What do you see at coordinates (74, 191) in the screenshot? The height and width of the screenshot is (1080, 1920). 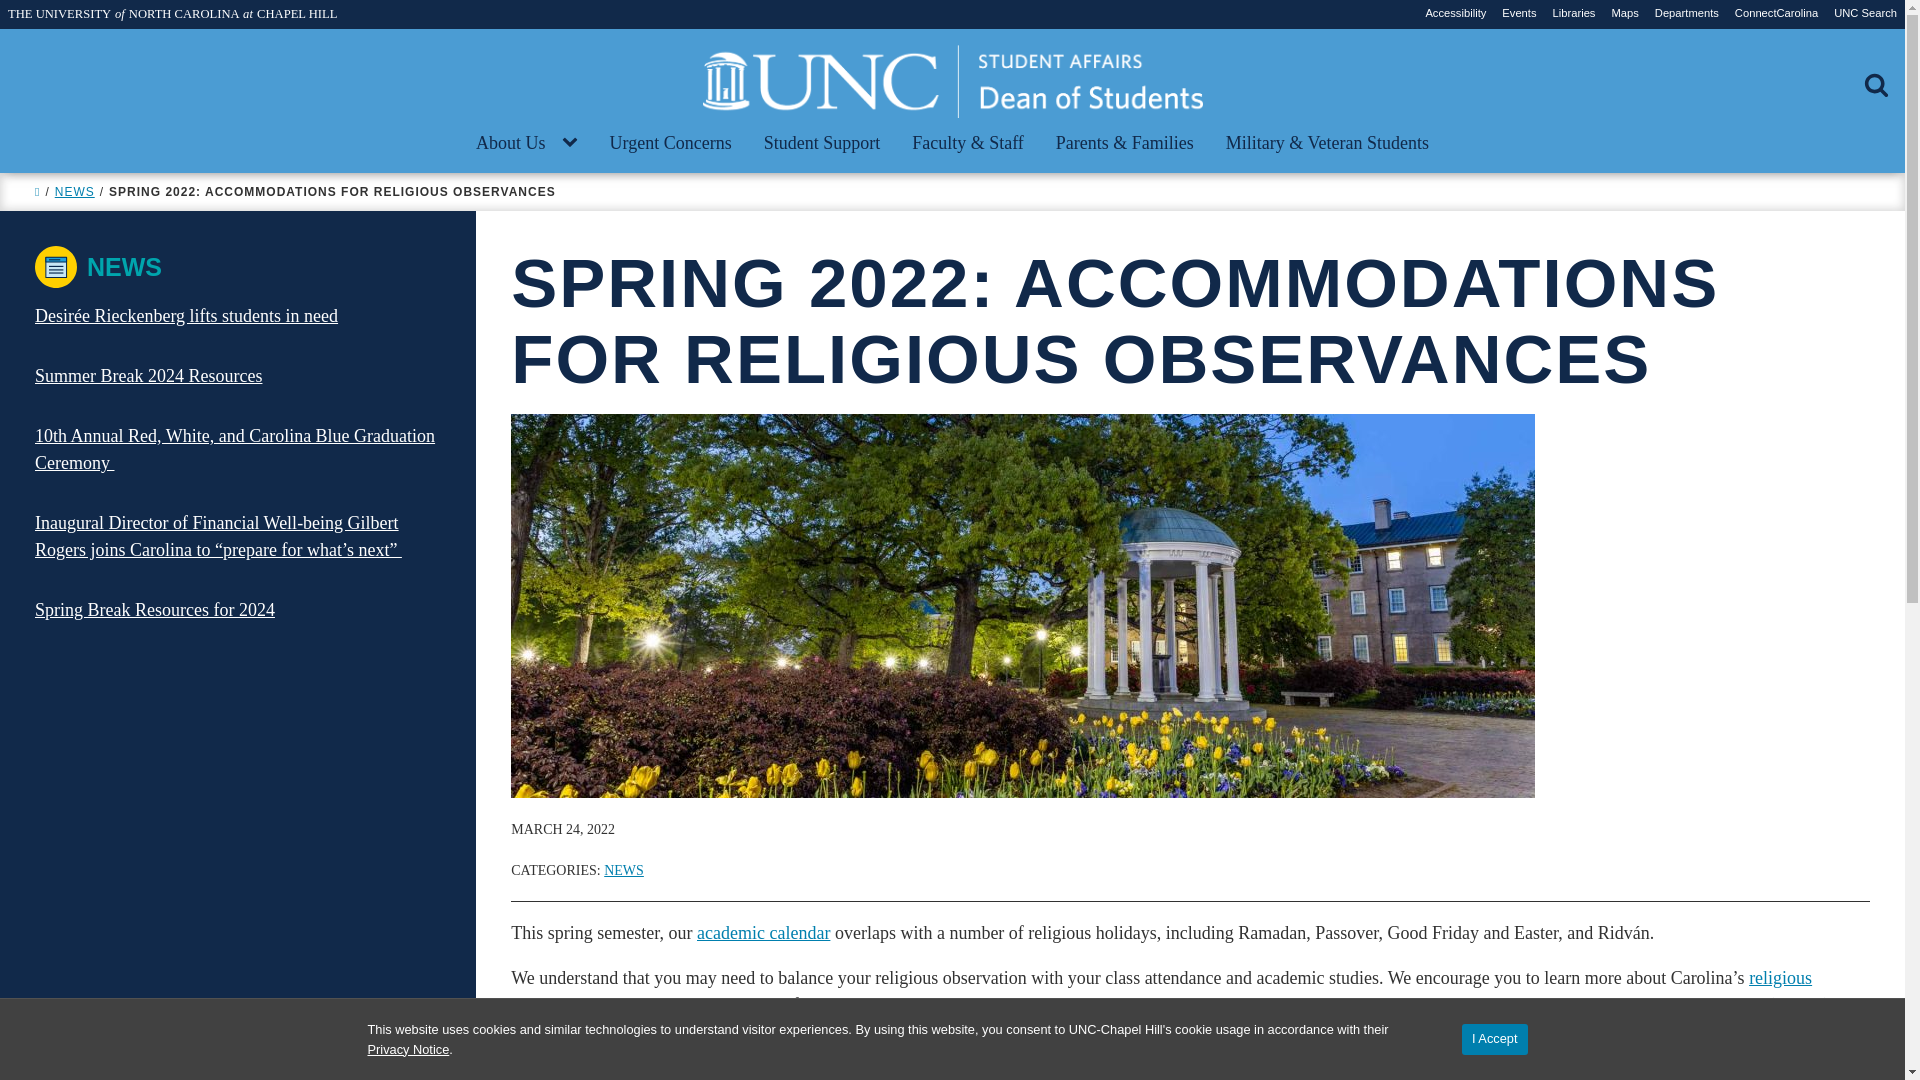 I see `NEWS` at bounding box center [74, 191].